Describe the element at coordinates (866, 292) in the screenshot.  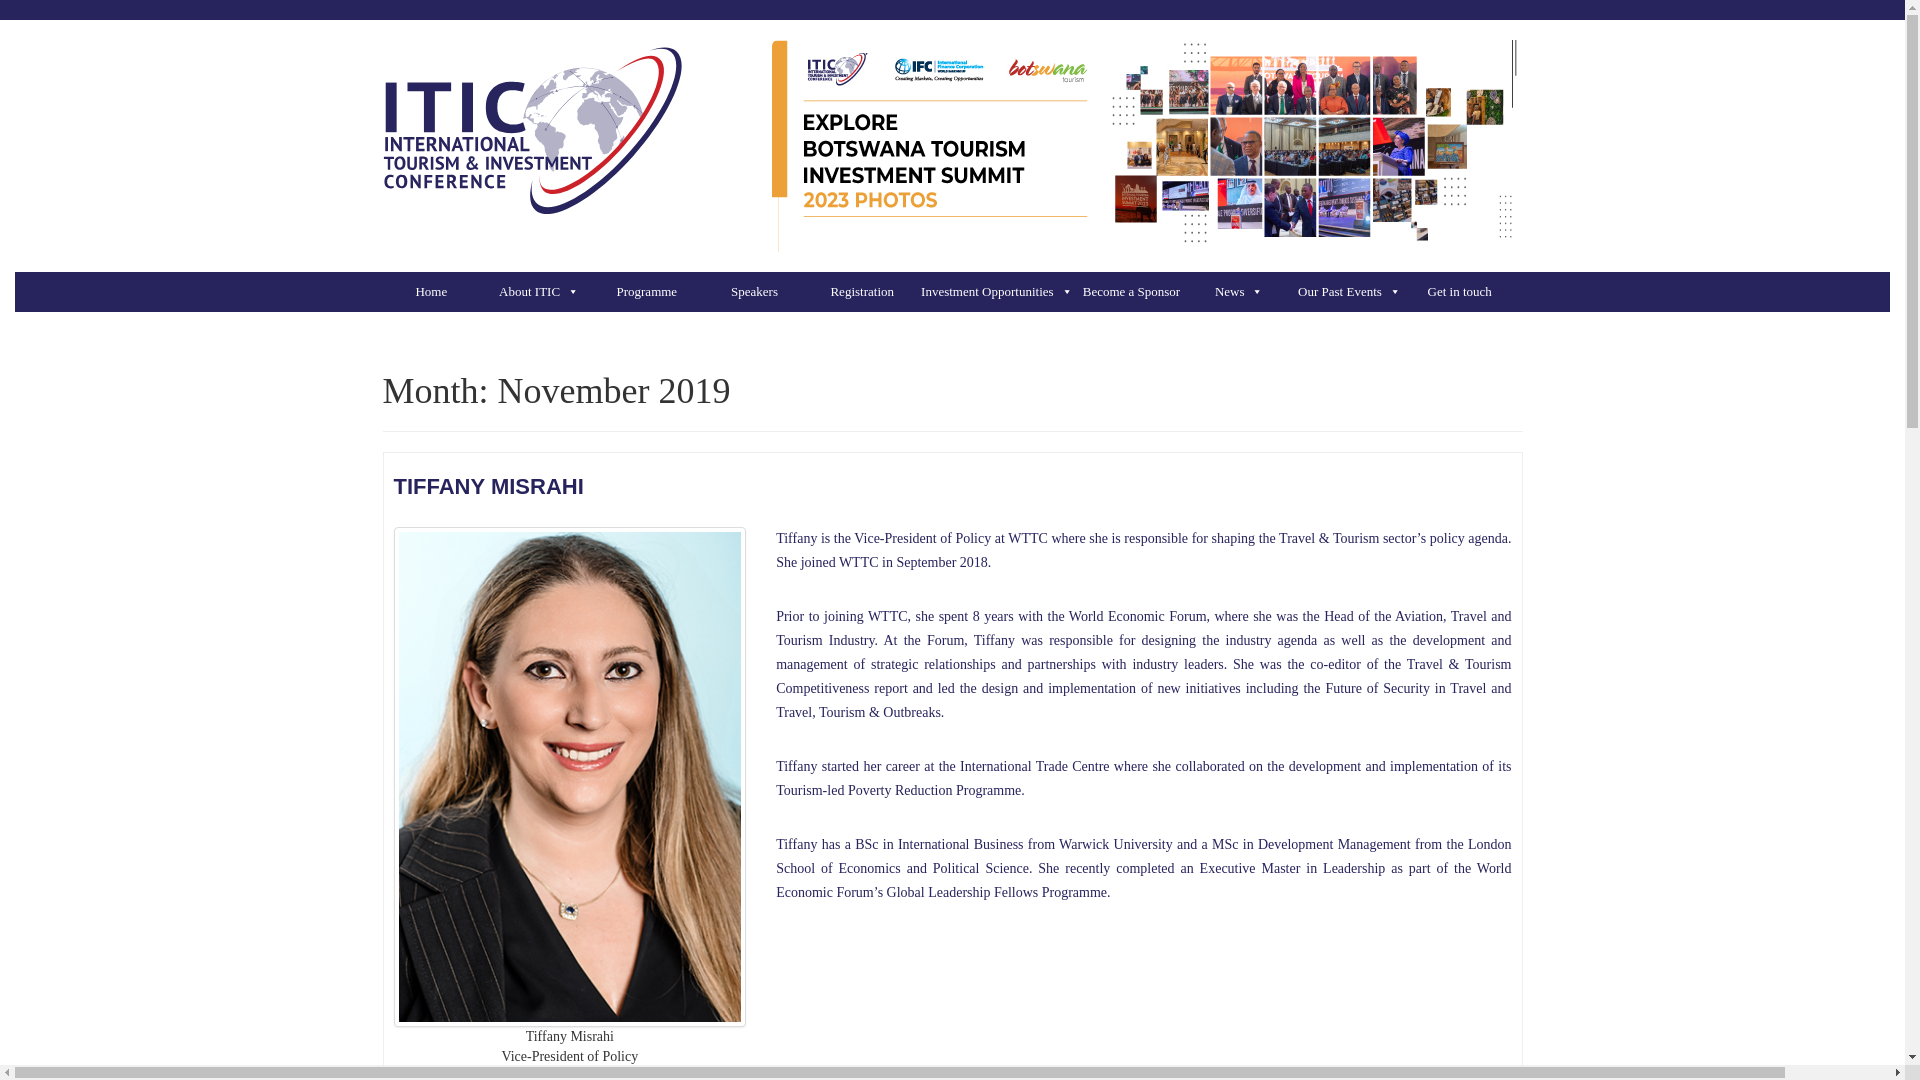
I see `Registration` at that location.